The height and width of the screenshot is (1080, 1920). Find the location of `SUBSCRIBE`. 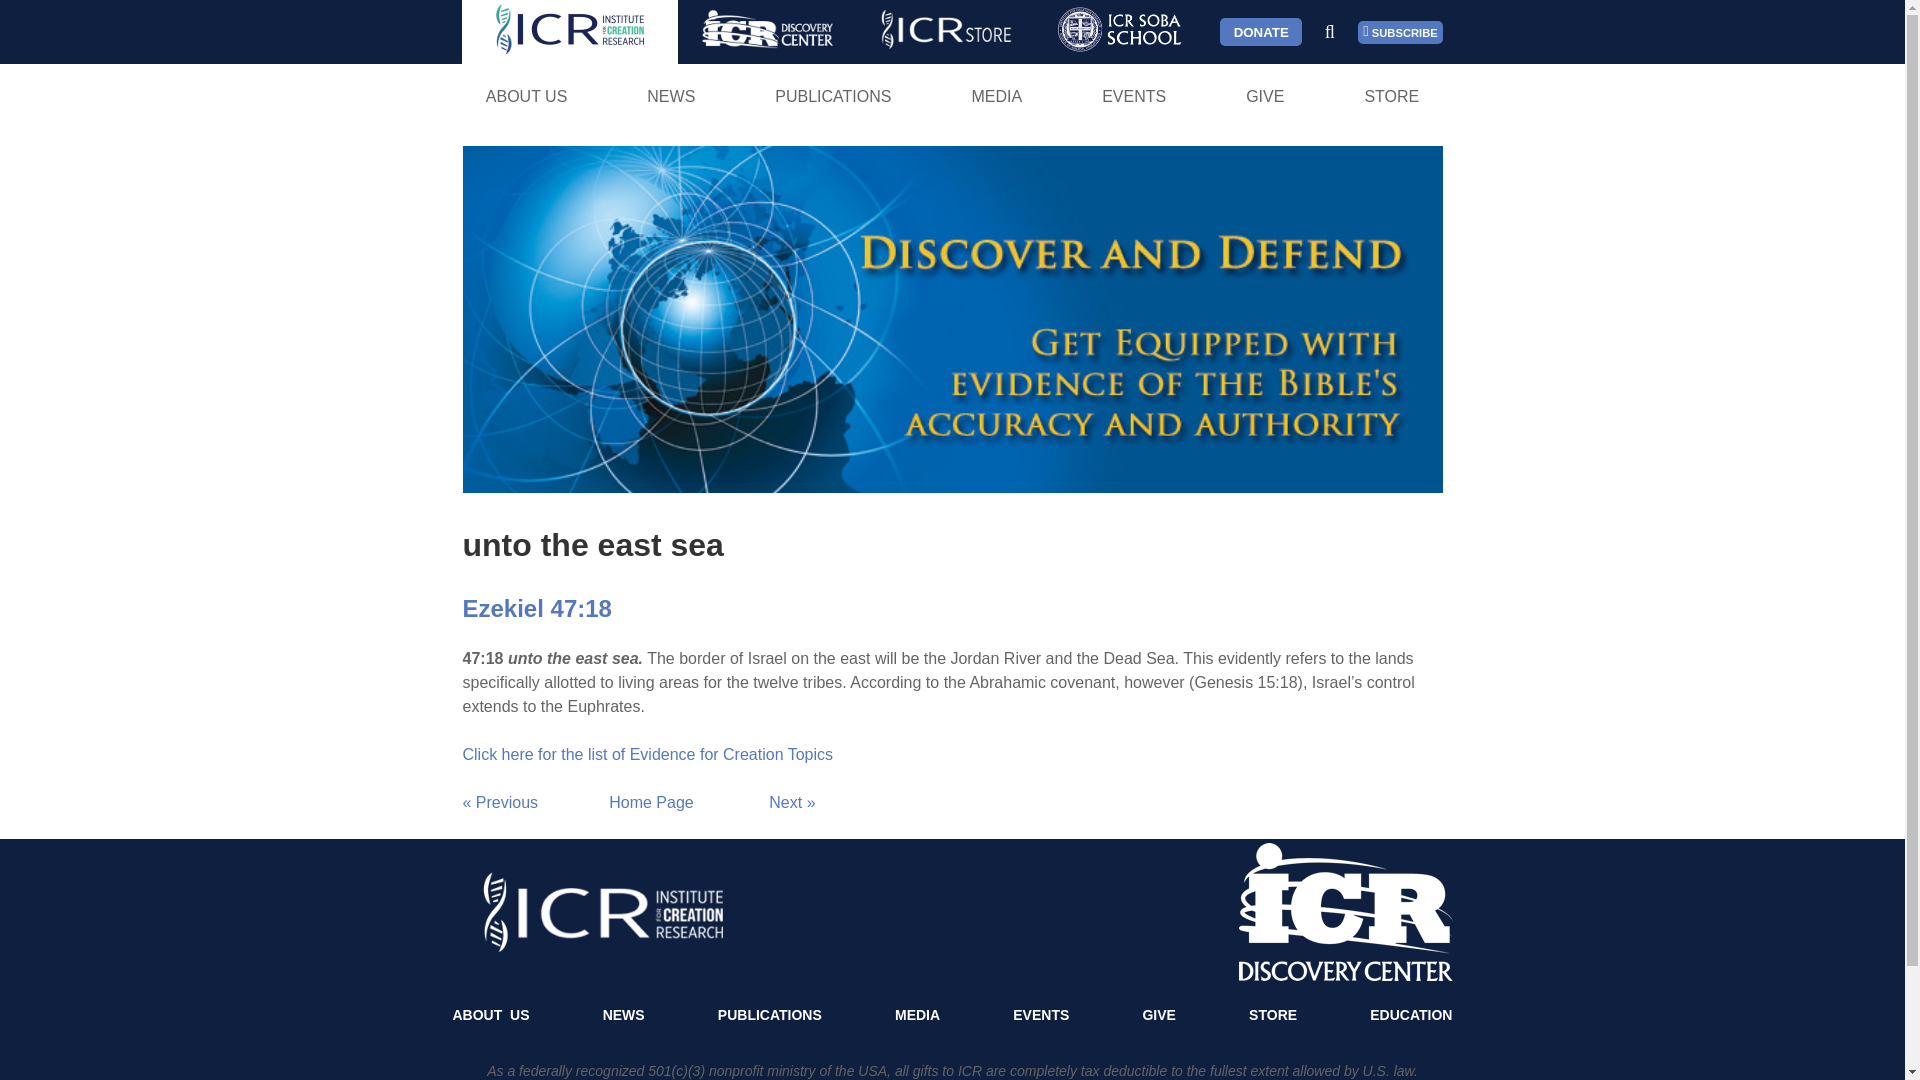

SUBSCRIBE is located at coordinates (1400, 32).